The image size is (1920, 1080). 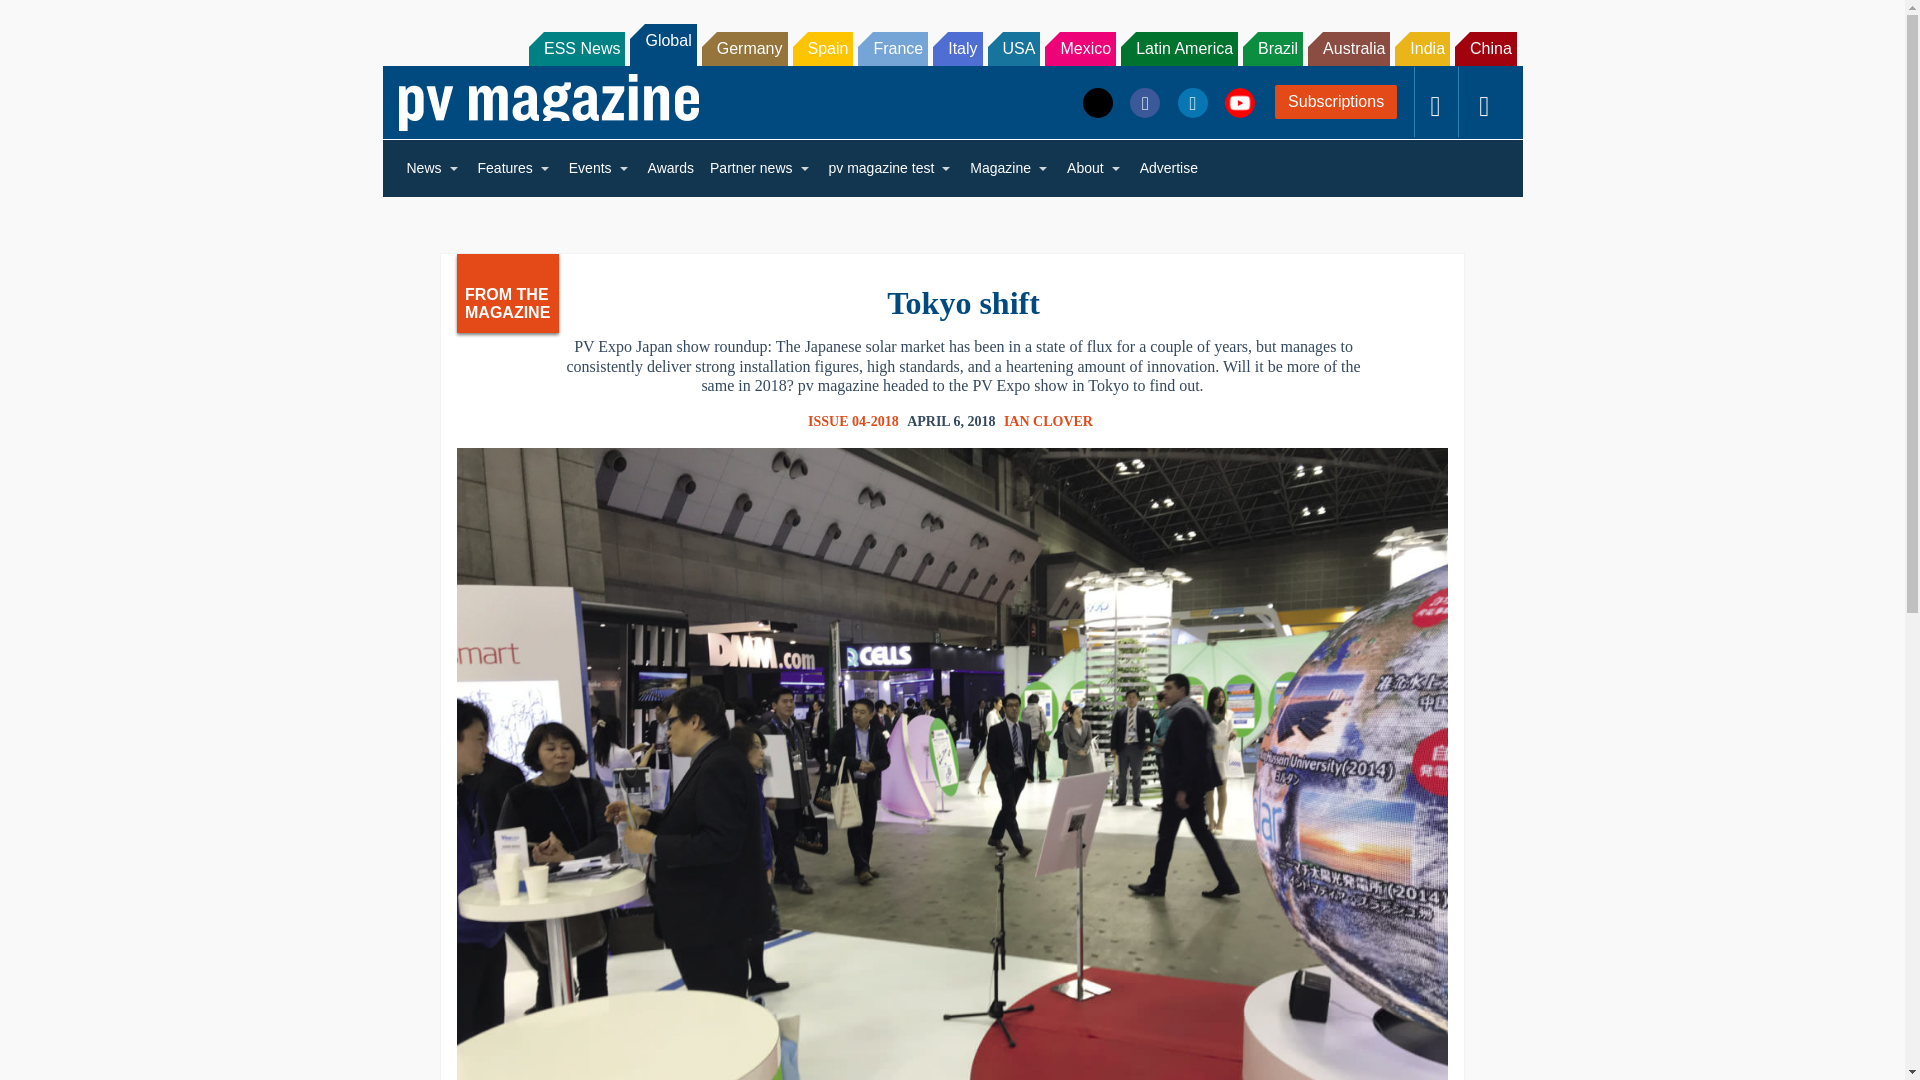 I want to click on China, so click(x=1486, y=48).